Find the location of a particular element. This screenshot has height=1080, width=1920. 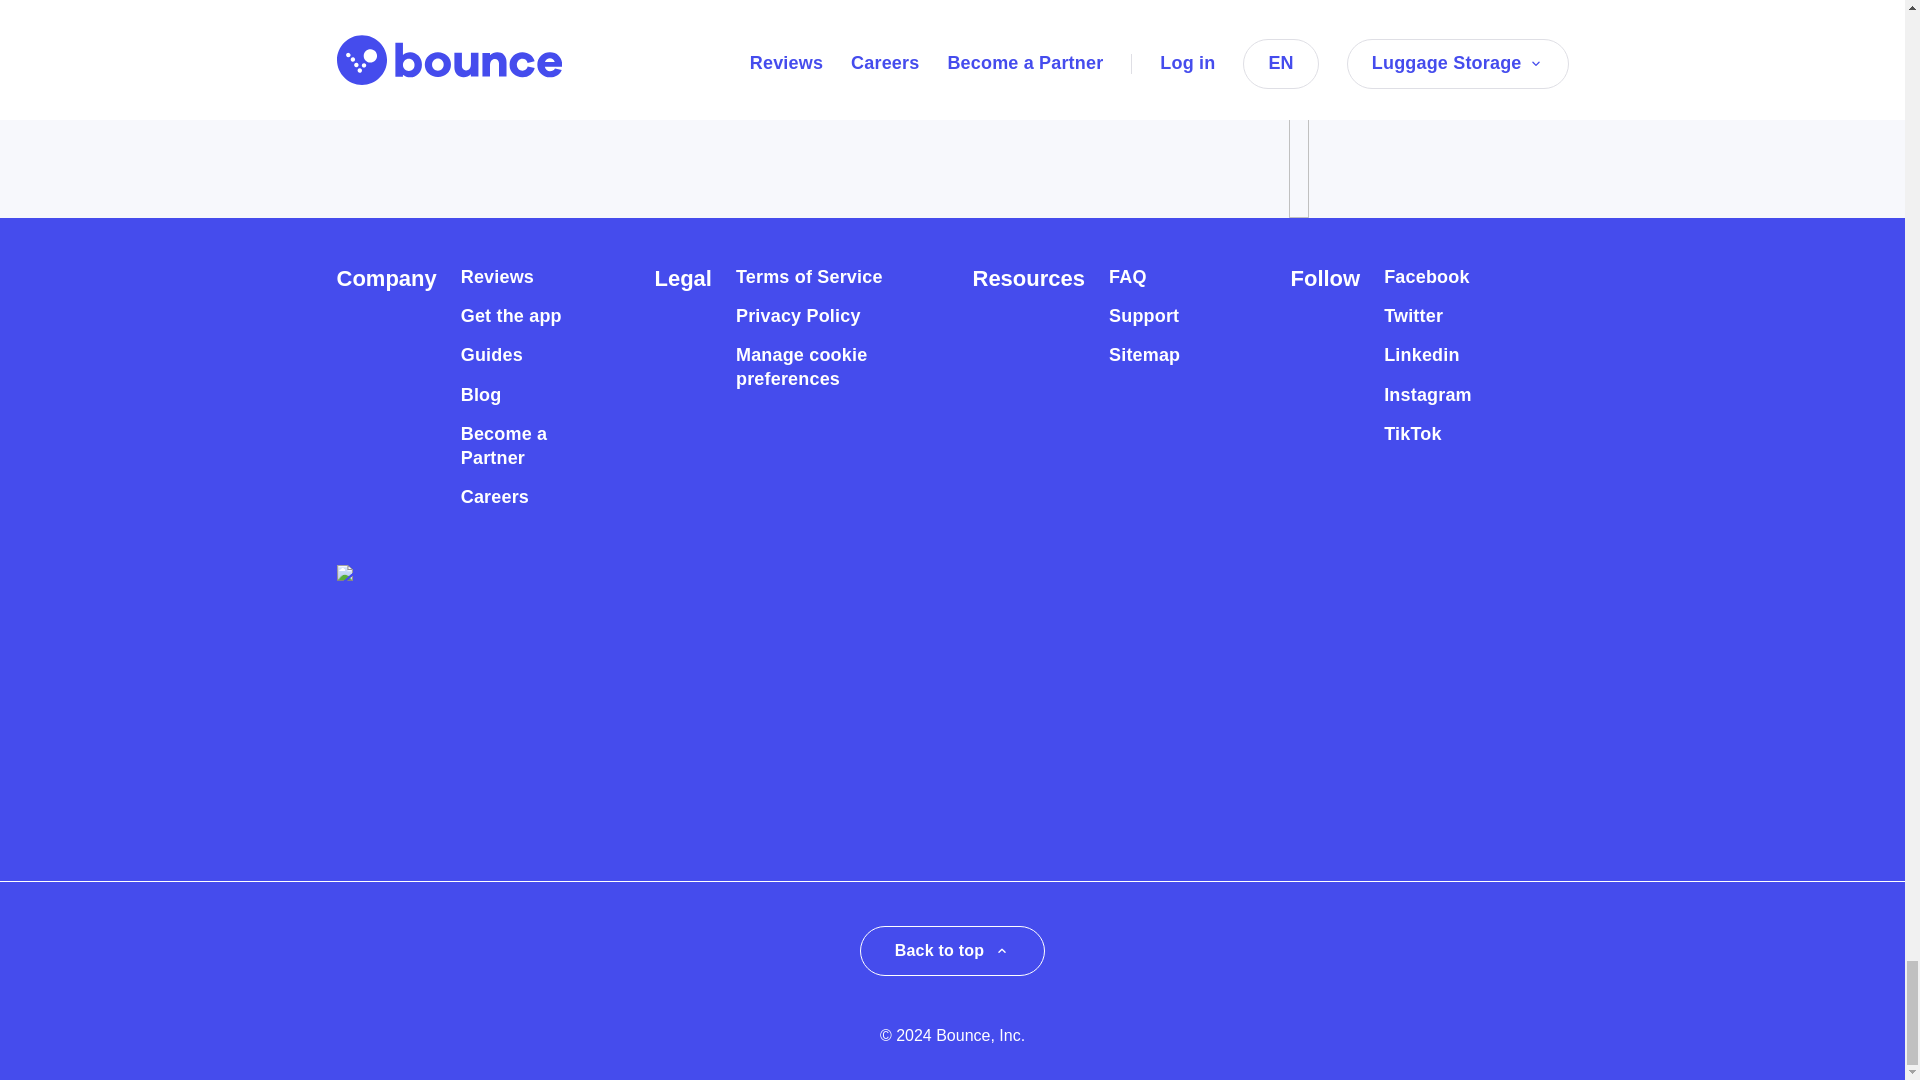

Reviews is located at coordinates (496, 277).